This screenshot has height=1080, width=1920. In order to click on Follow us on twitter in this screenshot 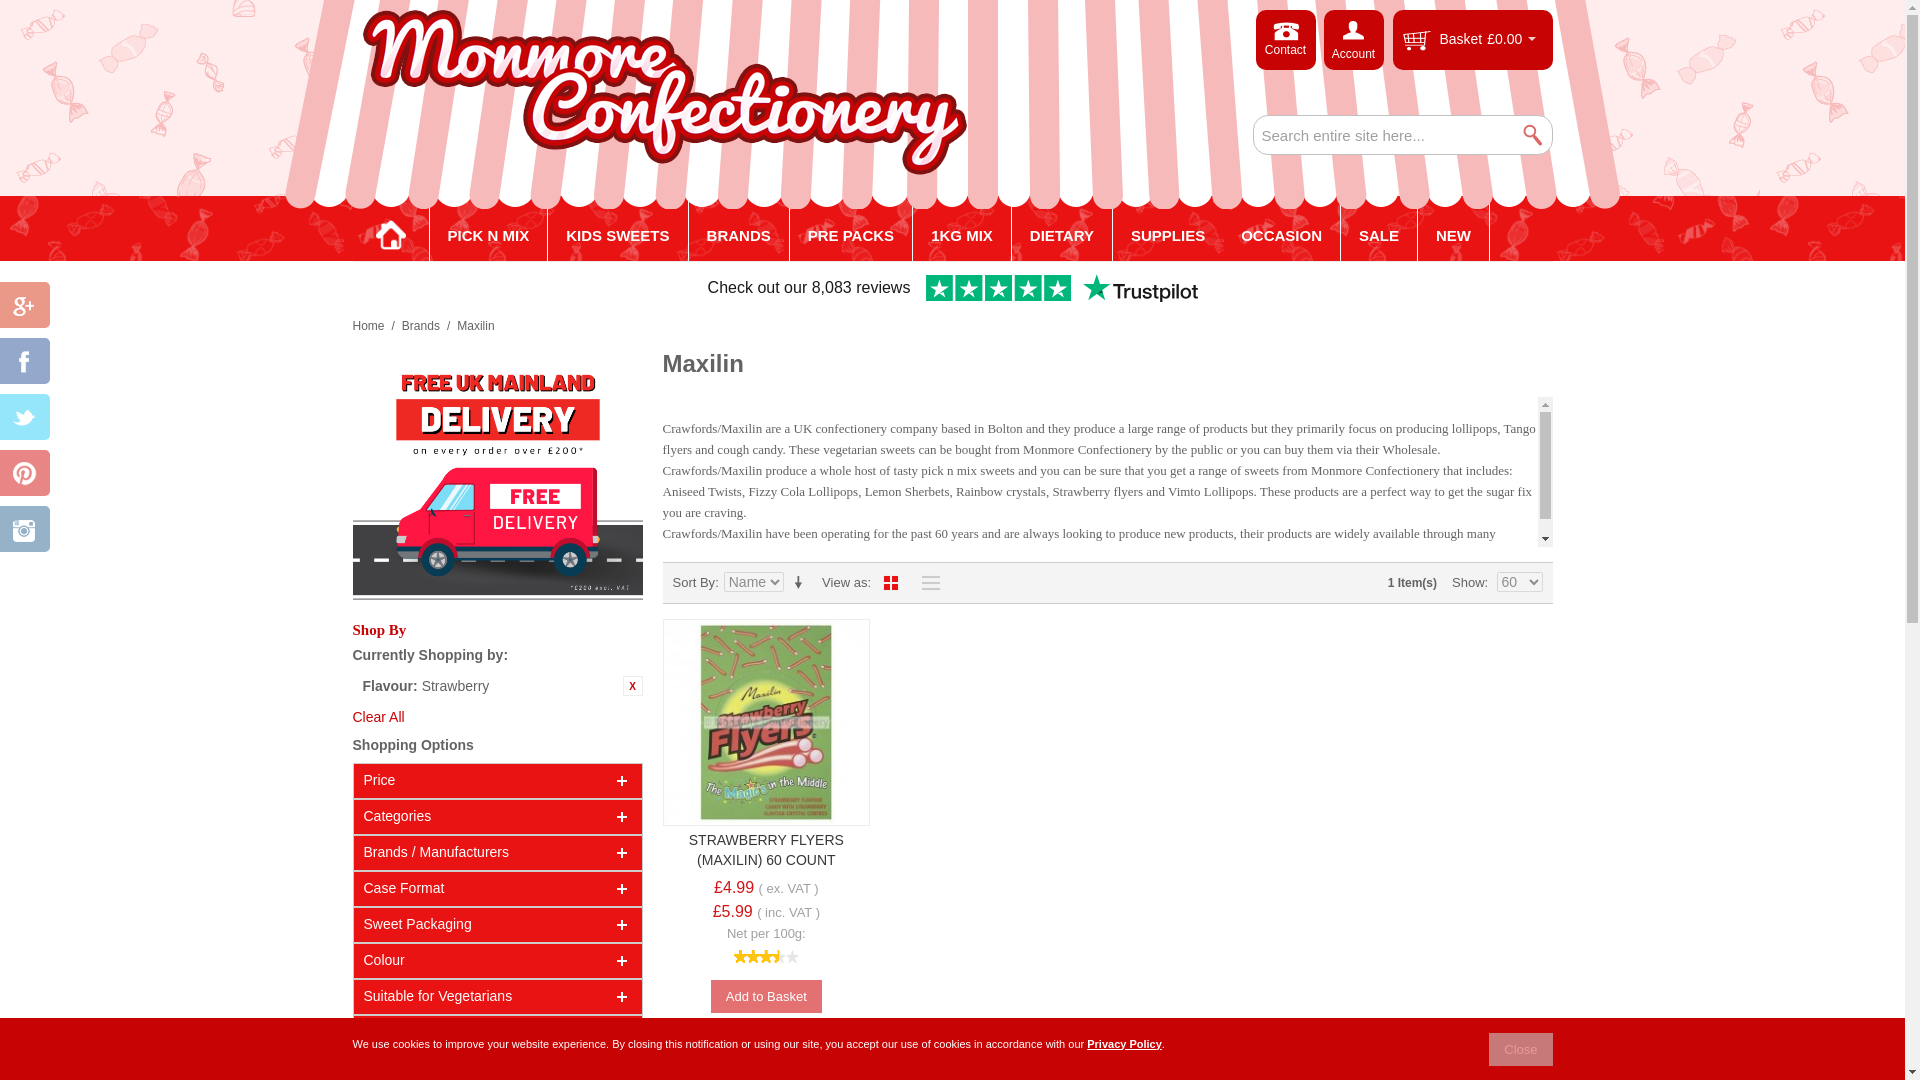, I will do `click(24, 418)`.